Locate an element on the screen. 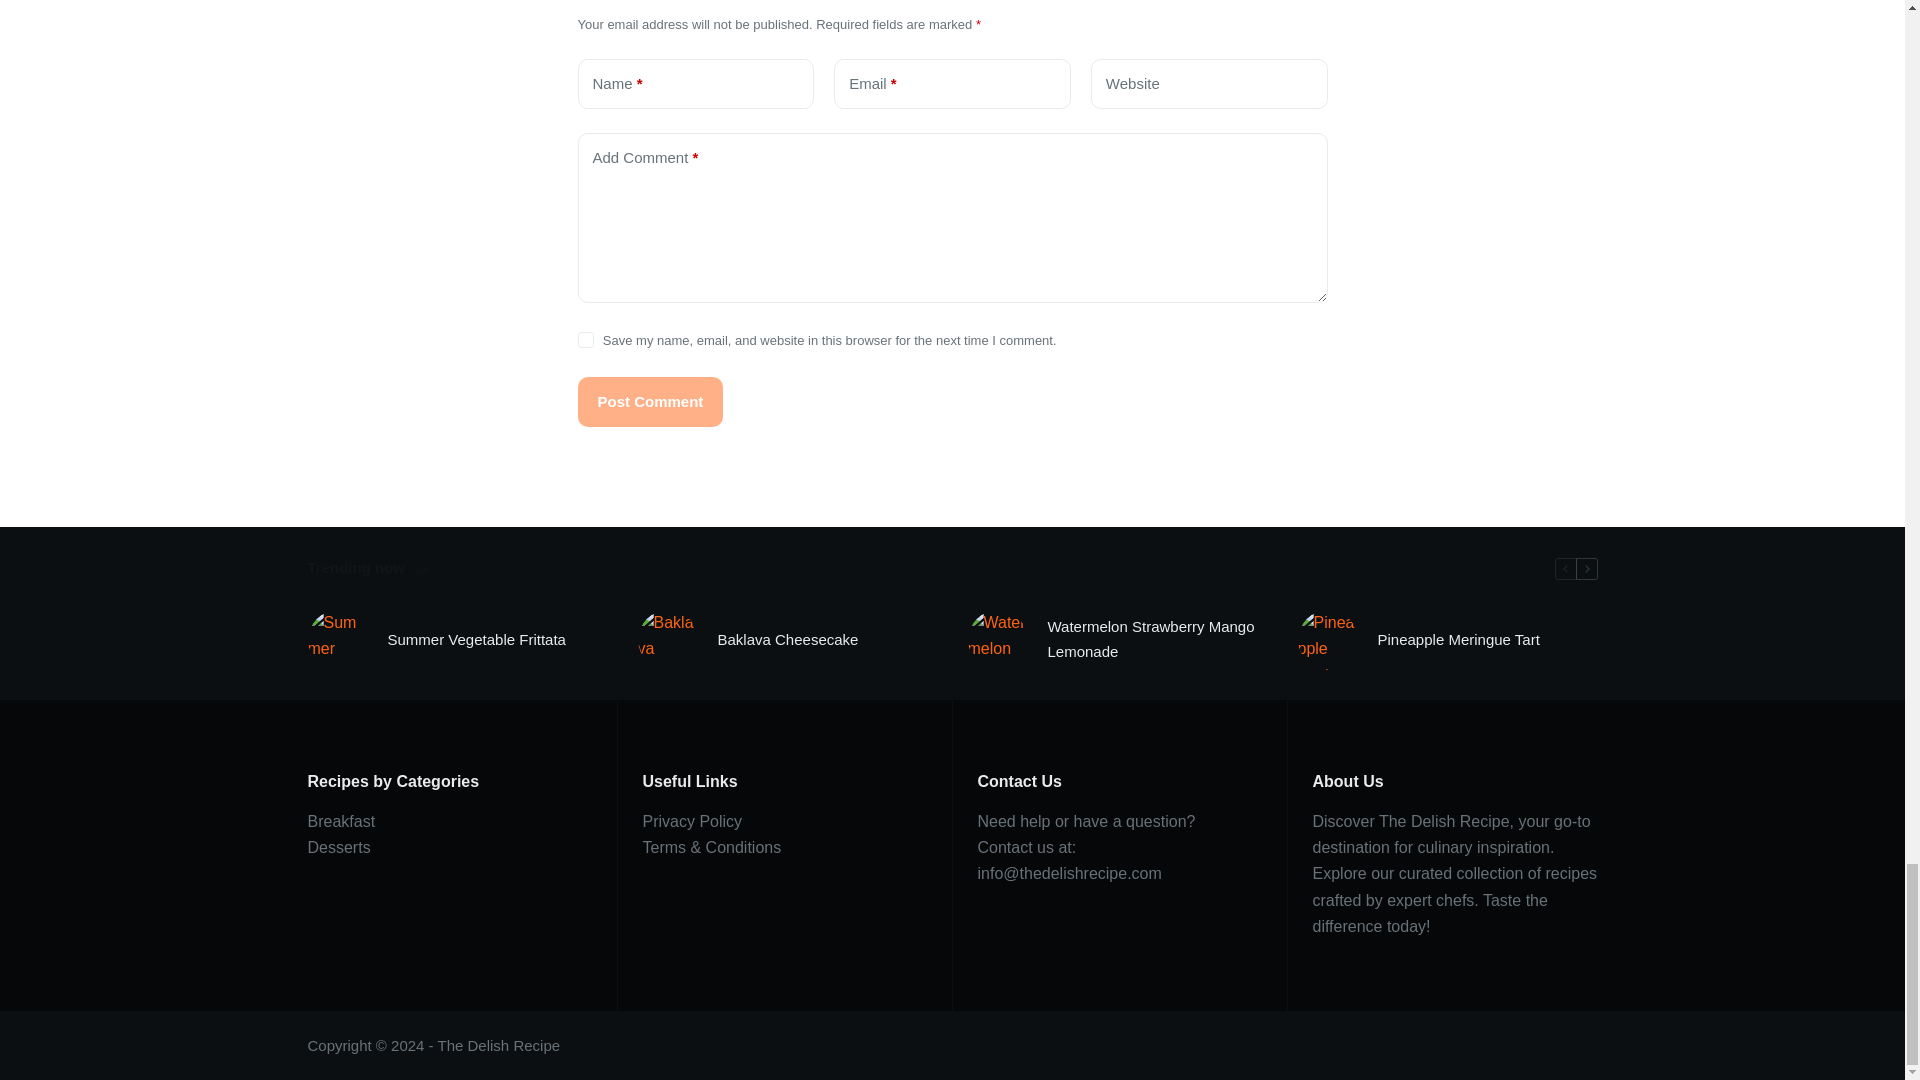 The width and height of the screenshot is (1920, 1080). Pineapple Meringue Tart is located at coordinates (1458, 640).